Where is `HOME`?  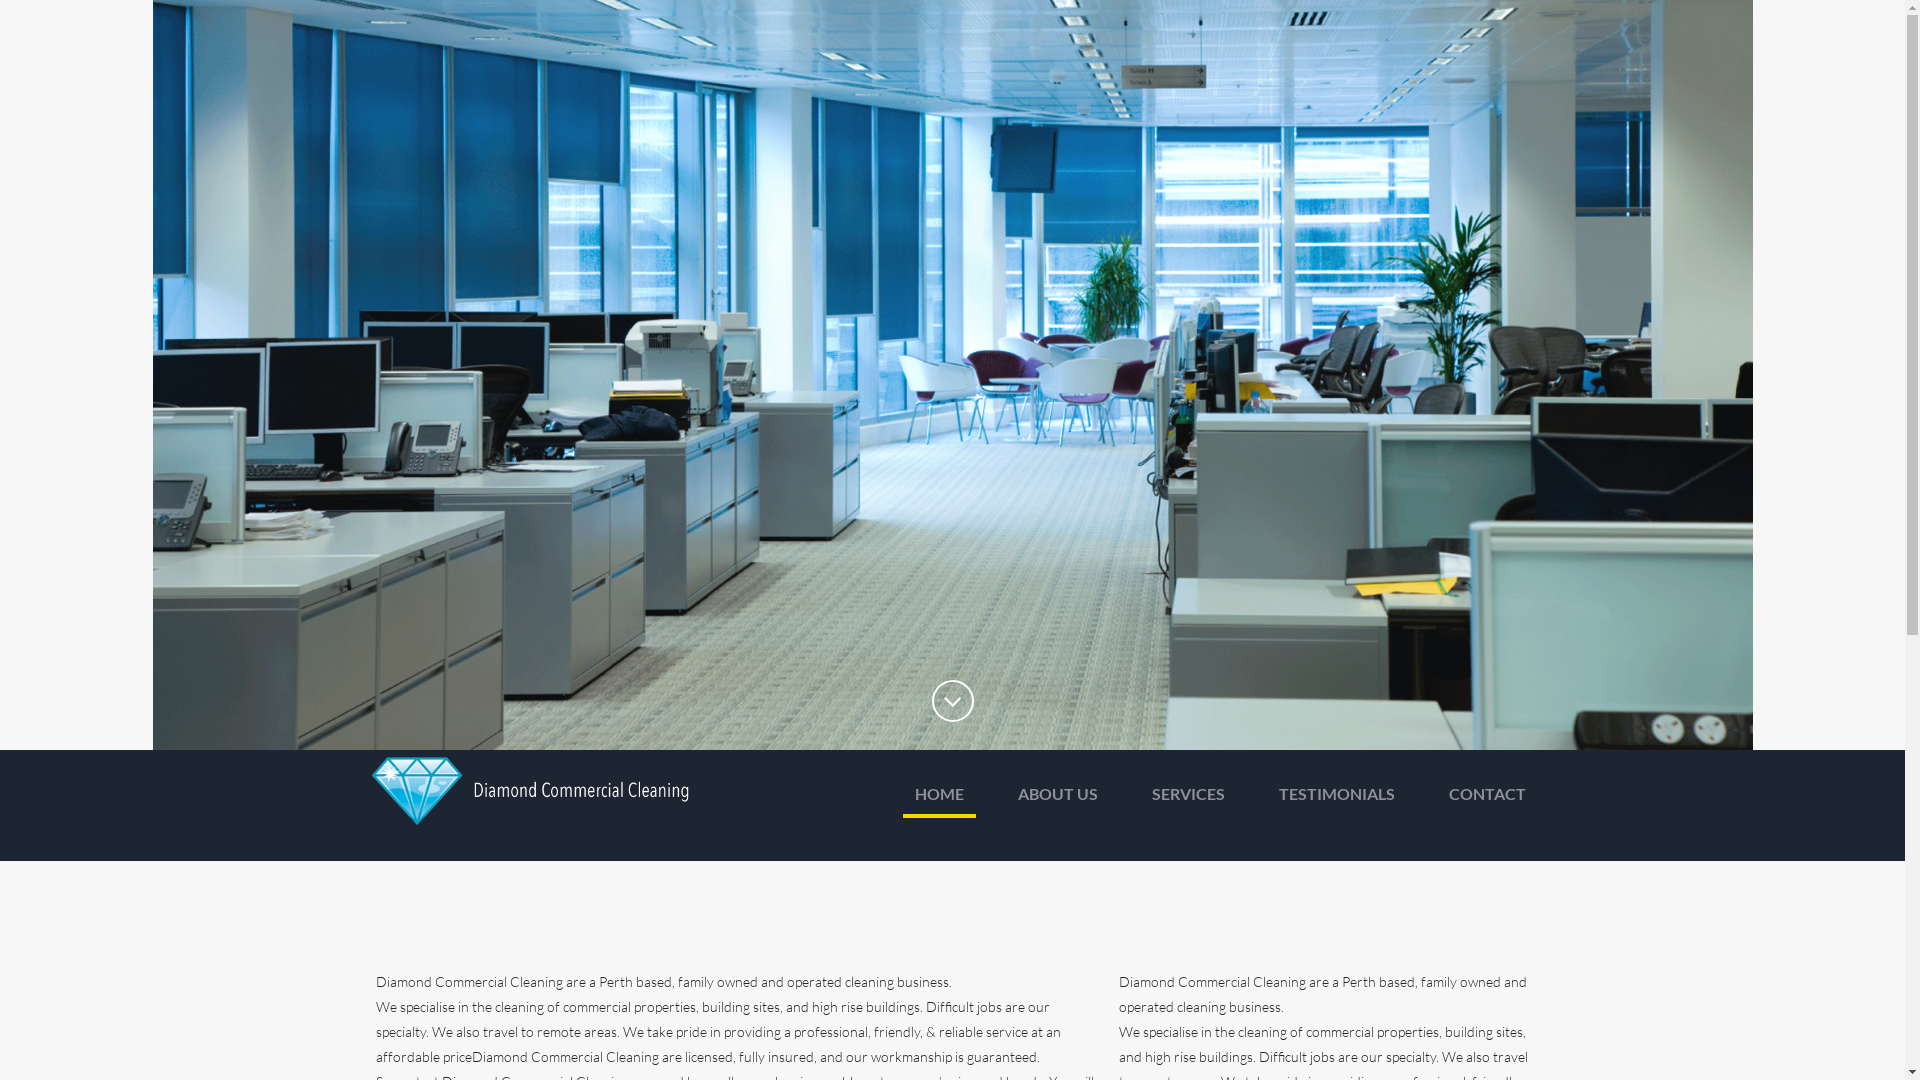 HOME is located at coordinates (938, 800).